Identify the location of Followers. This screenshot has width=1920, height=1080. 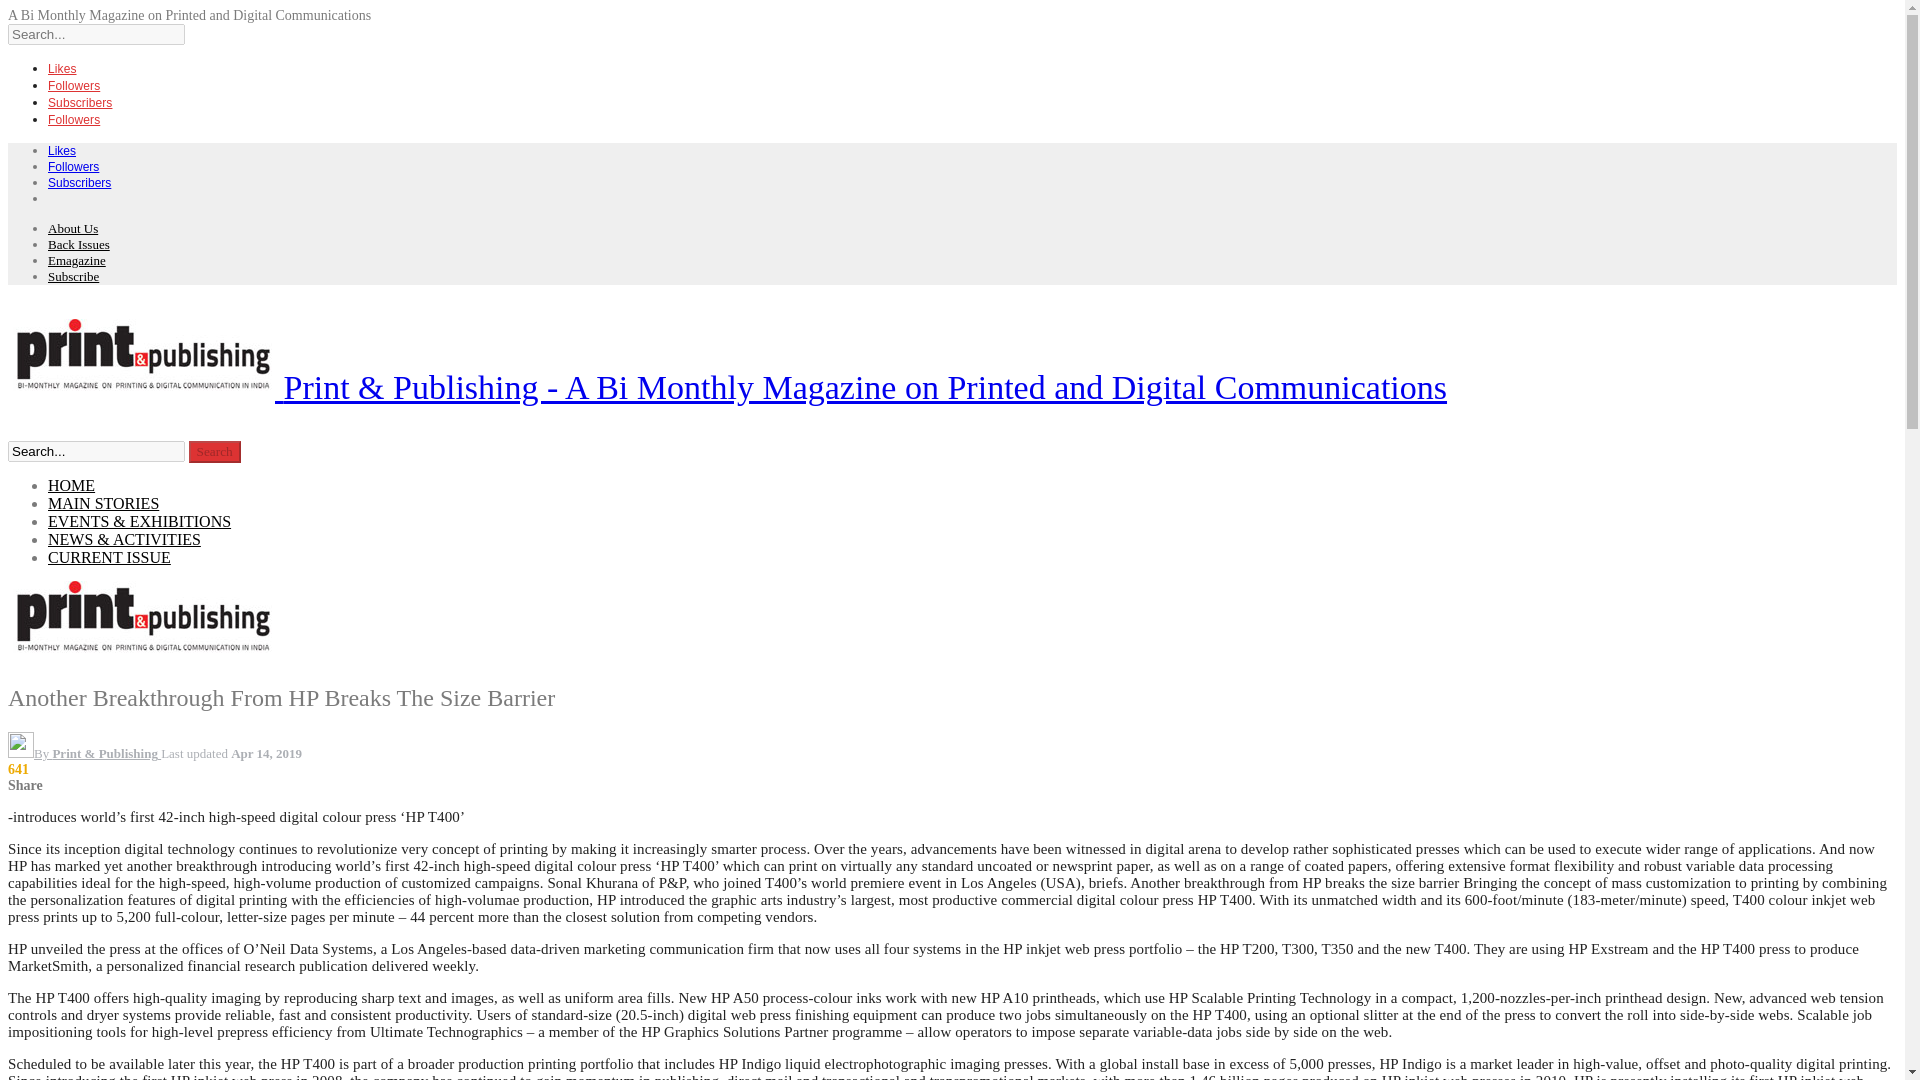
(74, 84).